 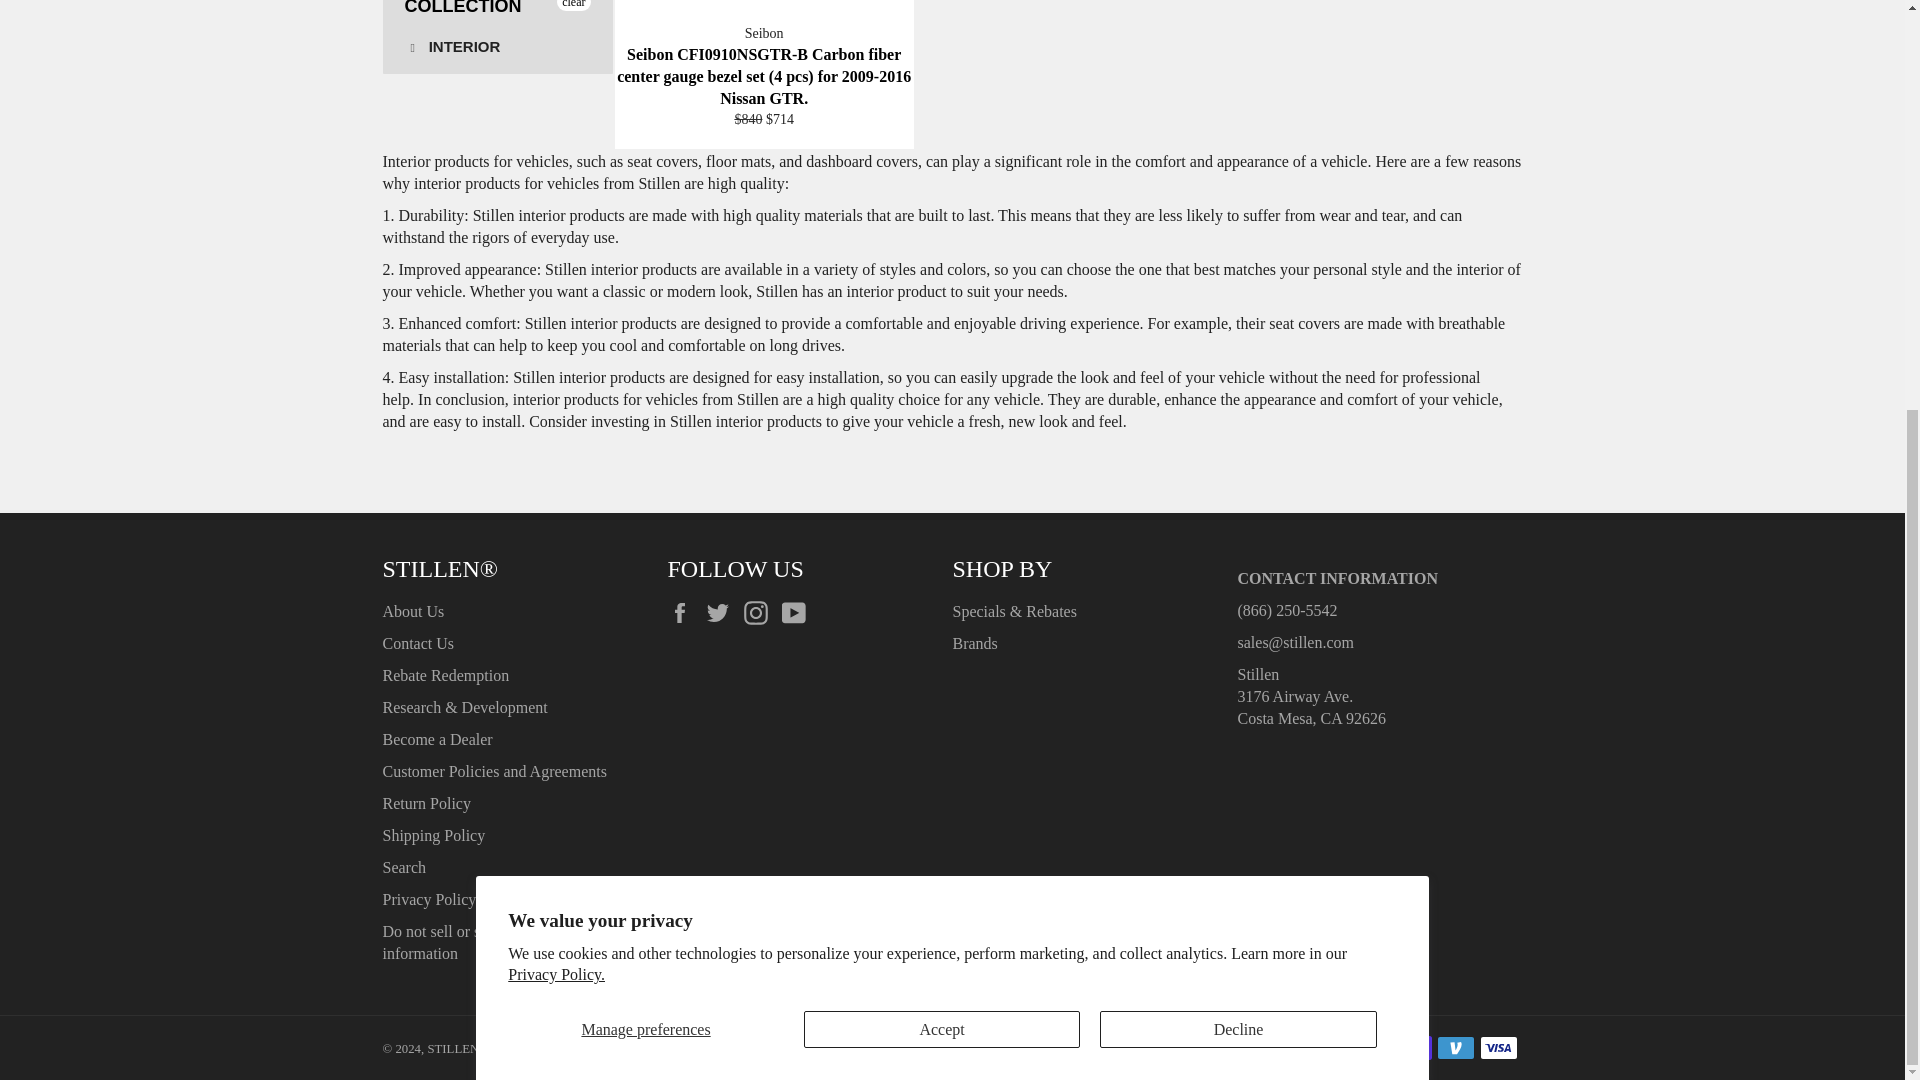 I want to click on Clear filter:  INTERIOR, so click(x=798, y=612).